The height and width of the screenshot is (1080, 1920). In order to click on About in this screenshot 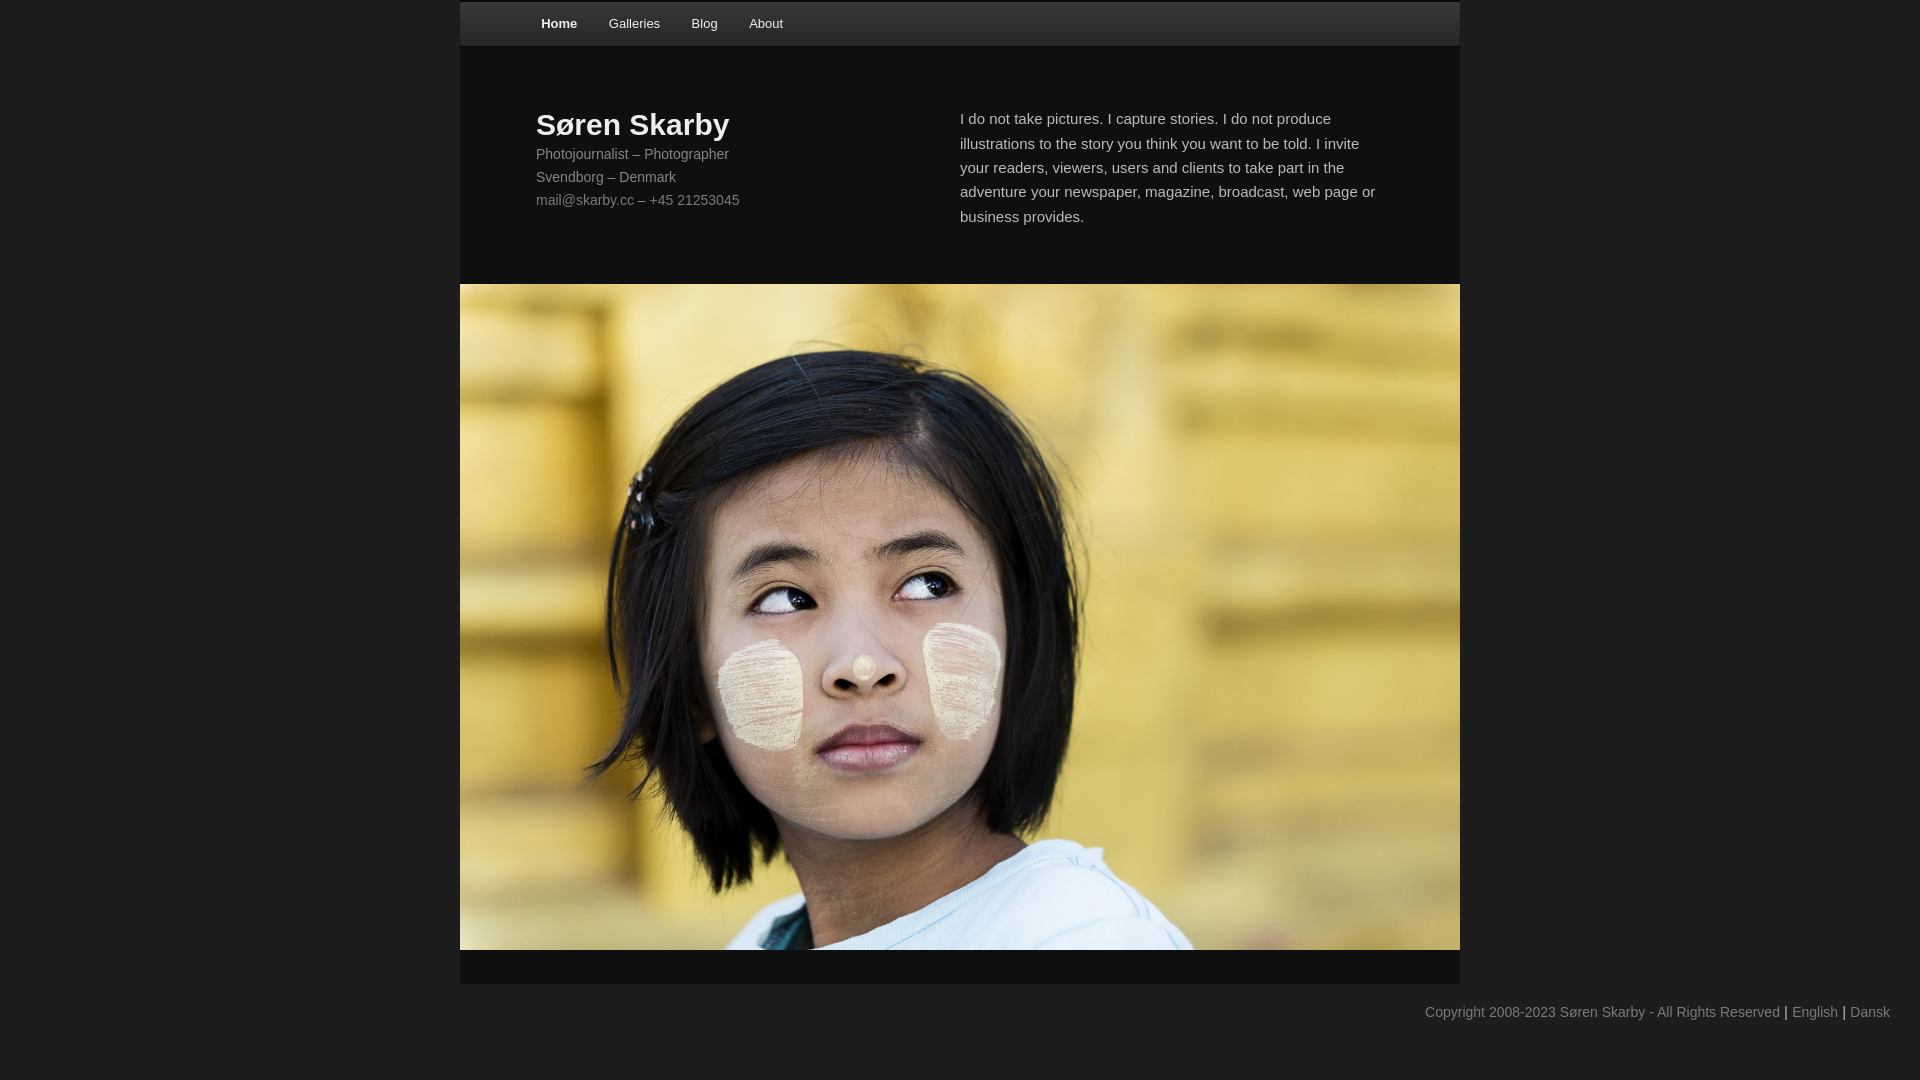, I will do `click(766, 24)`.